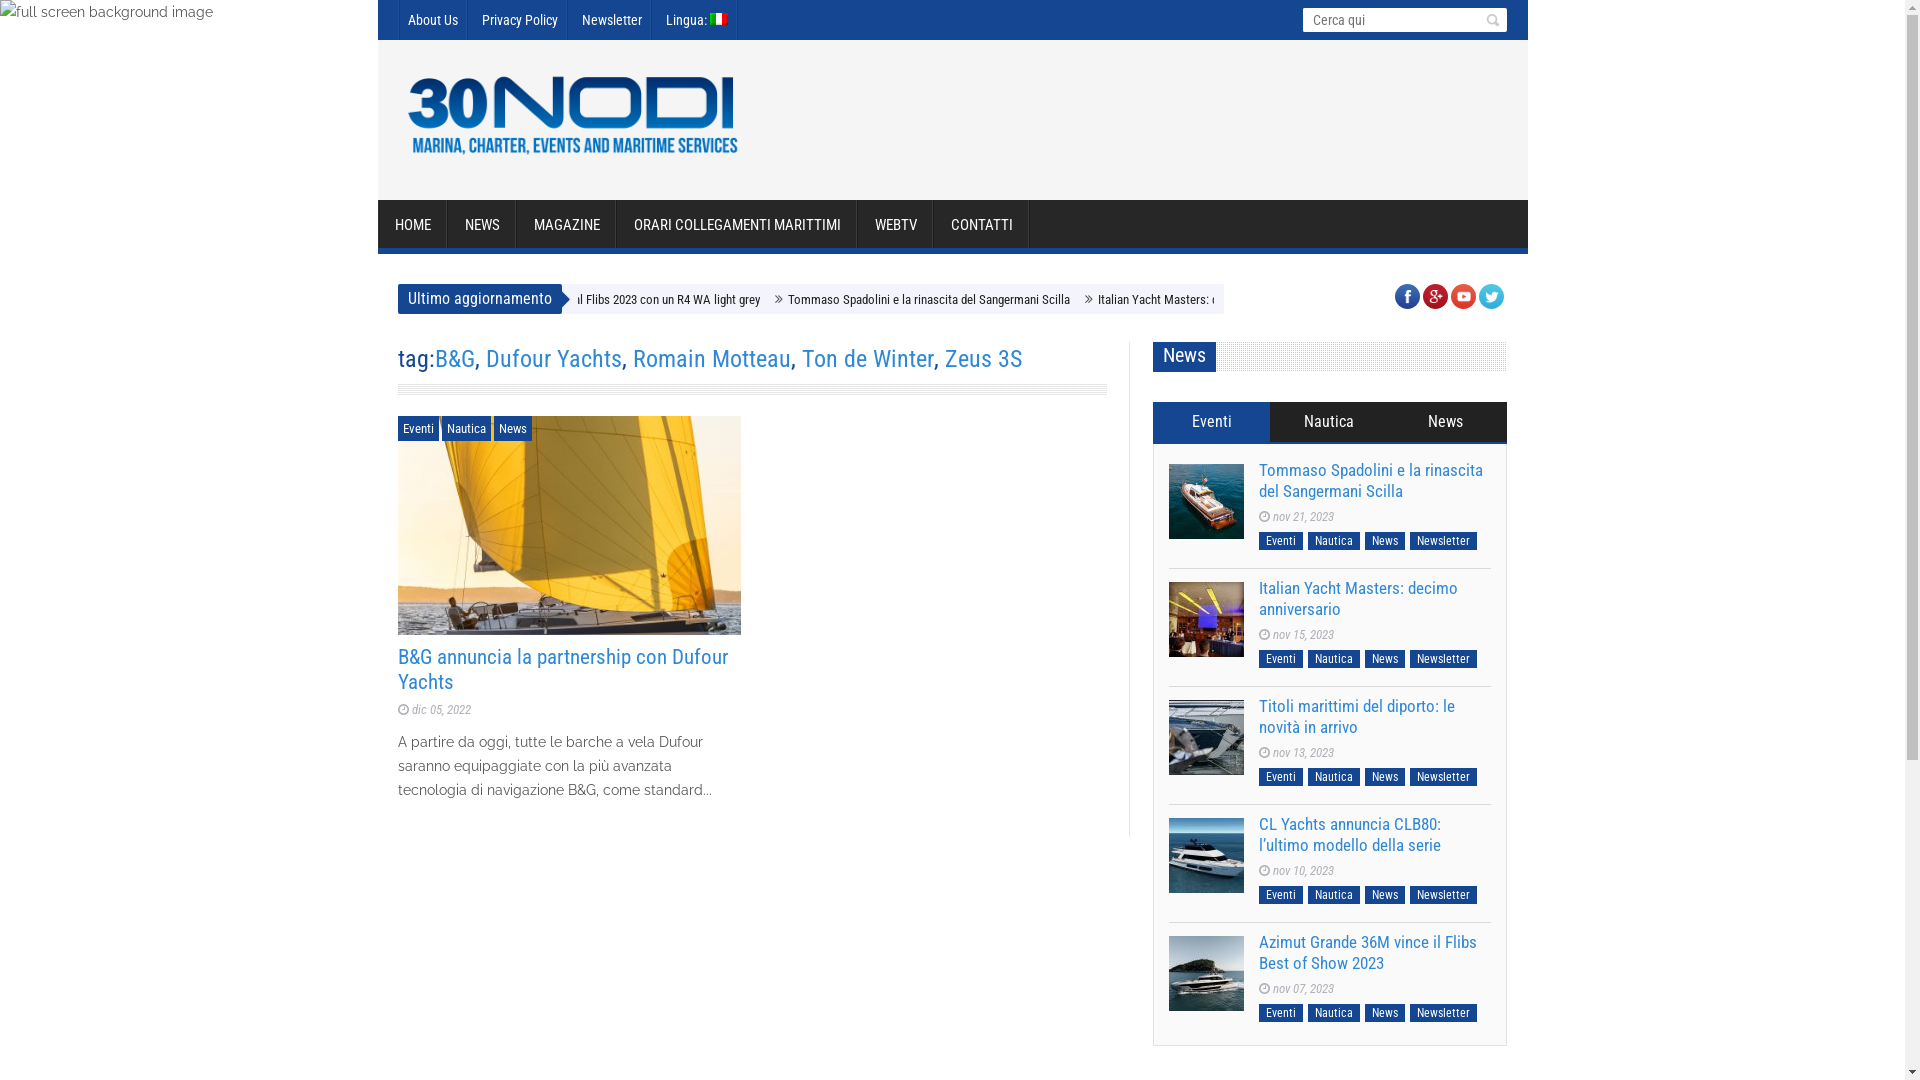  What do you see at coordinates (1385, 541) in the screenshot?
I see `News` at bounding box center [1385, 541].